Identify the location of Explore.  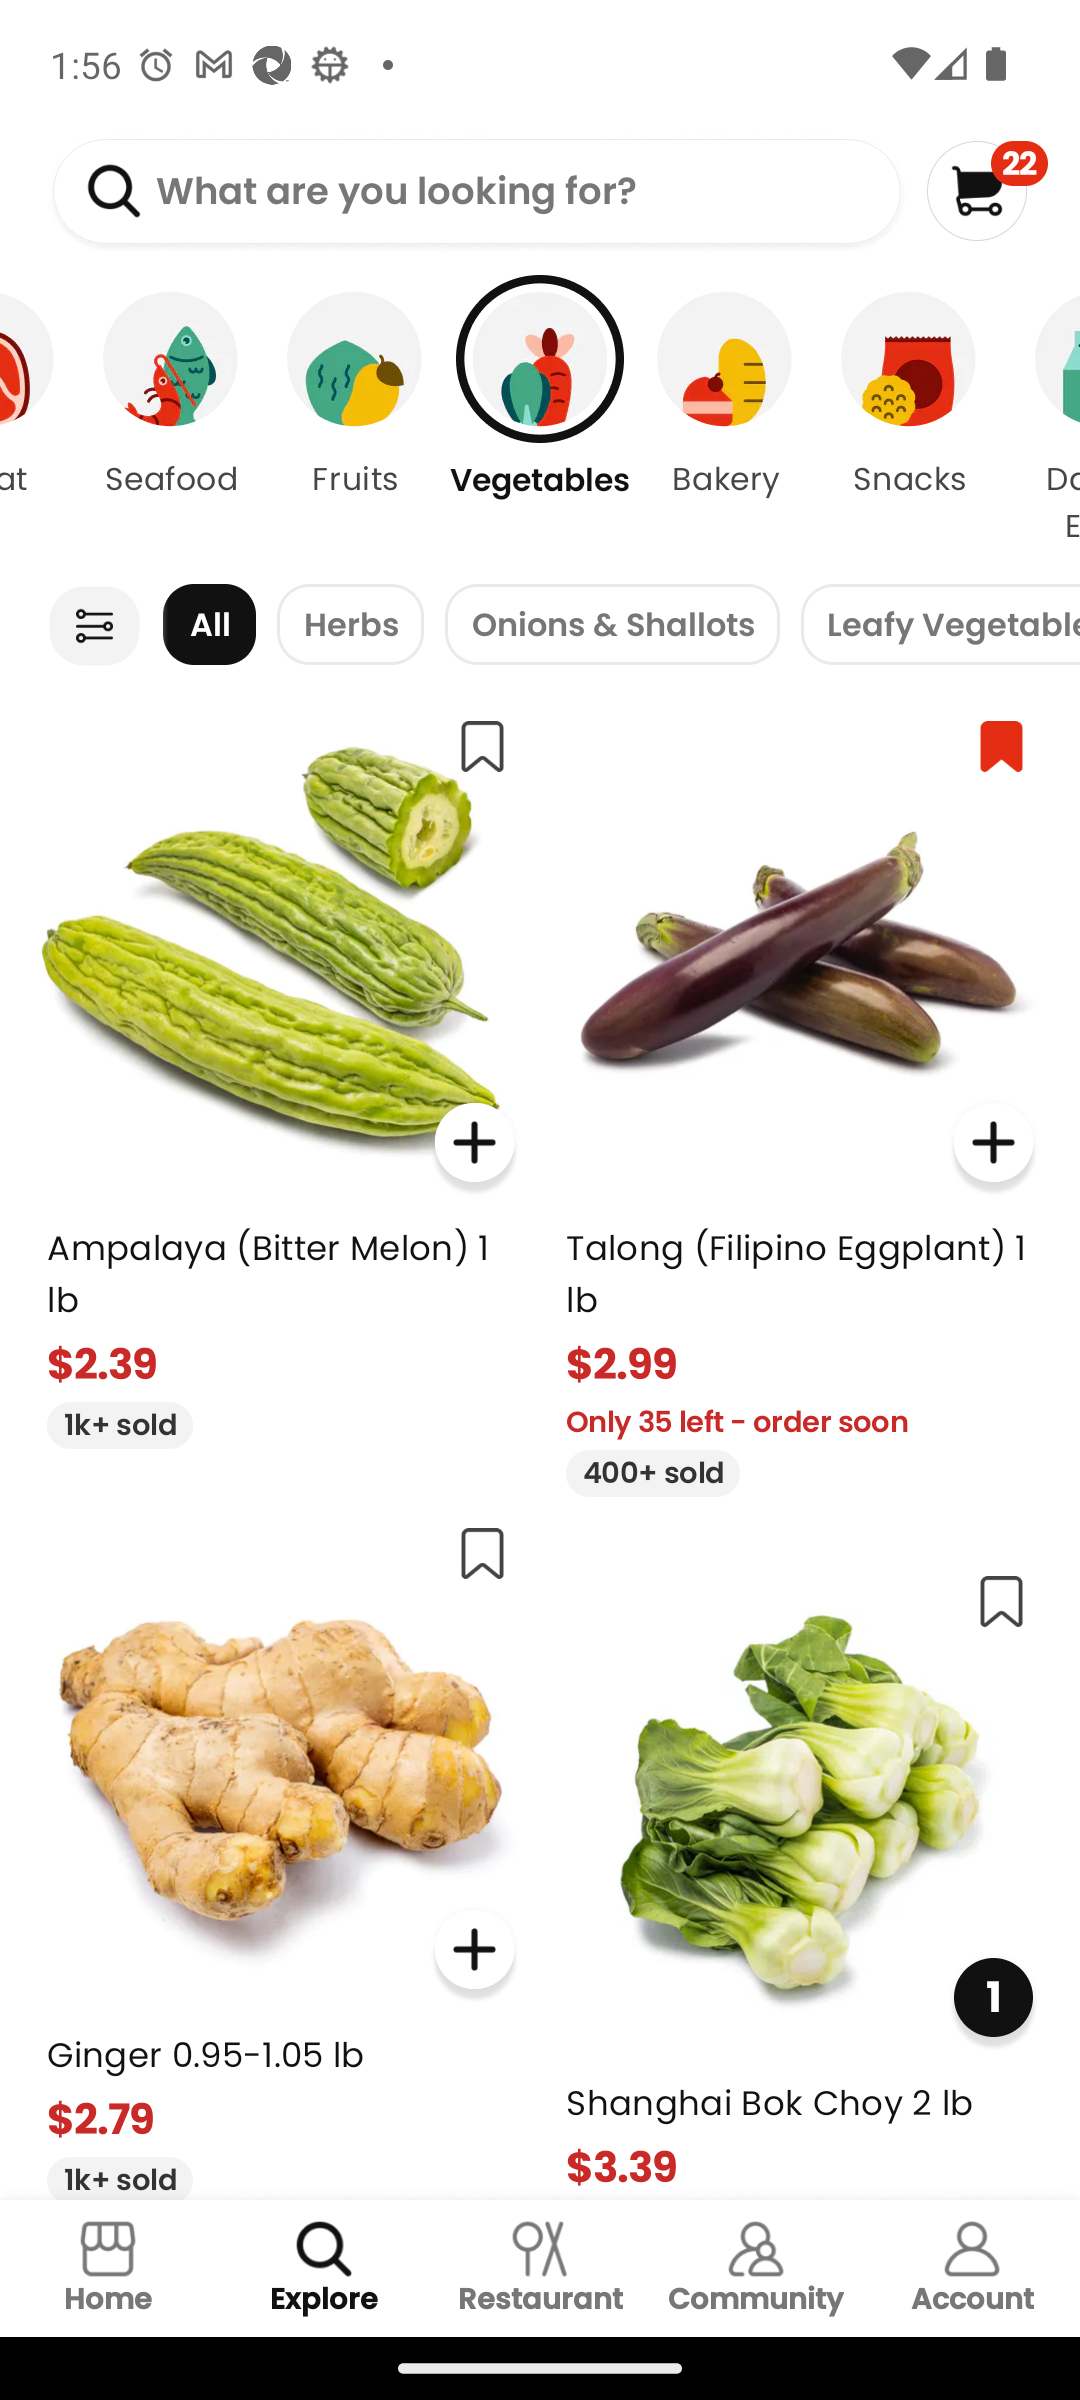
(324, 2268).